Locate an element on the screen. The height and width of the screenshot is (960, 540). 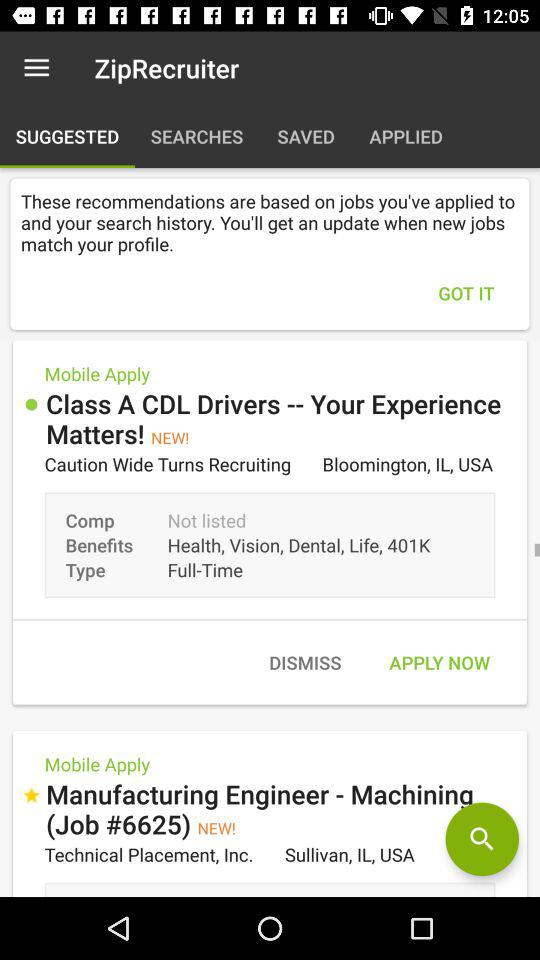
flip to the apply now item is located at coordinates (439, 662).